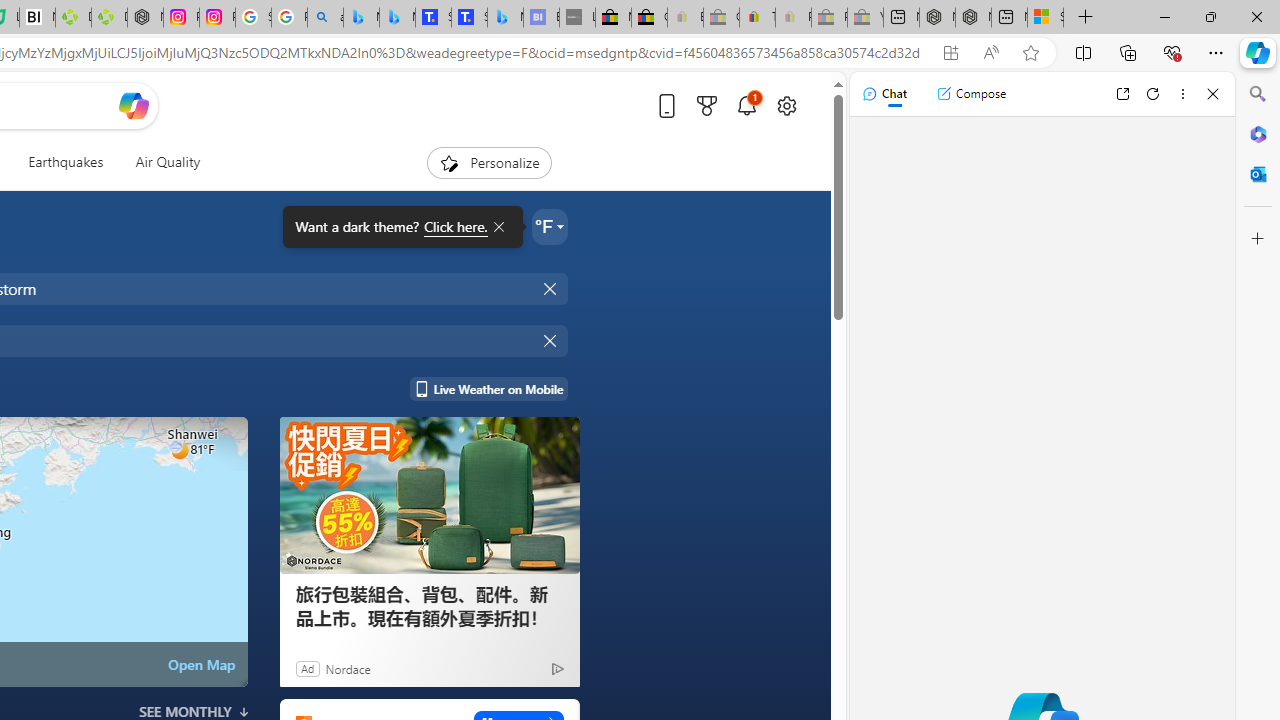 Image resolution: width=1280 pixels, height=720 pixels. Describe the element at coordinates (552, 340) in the screenshot. I see `Hide` at that location.